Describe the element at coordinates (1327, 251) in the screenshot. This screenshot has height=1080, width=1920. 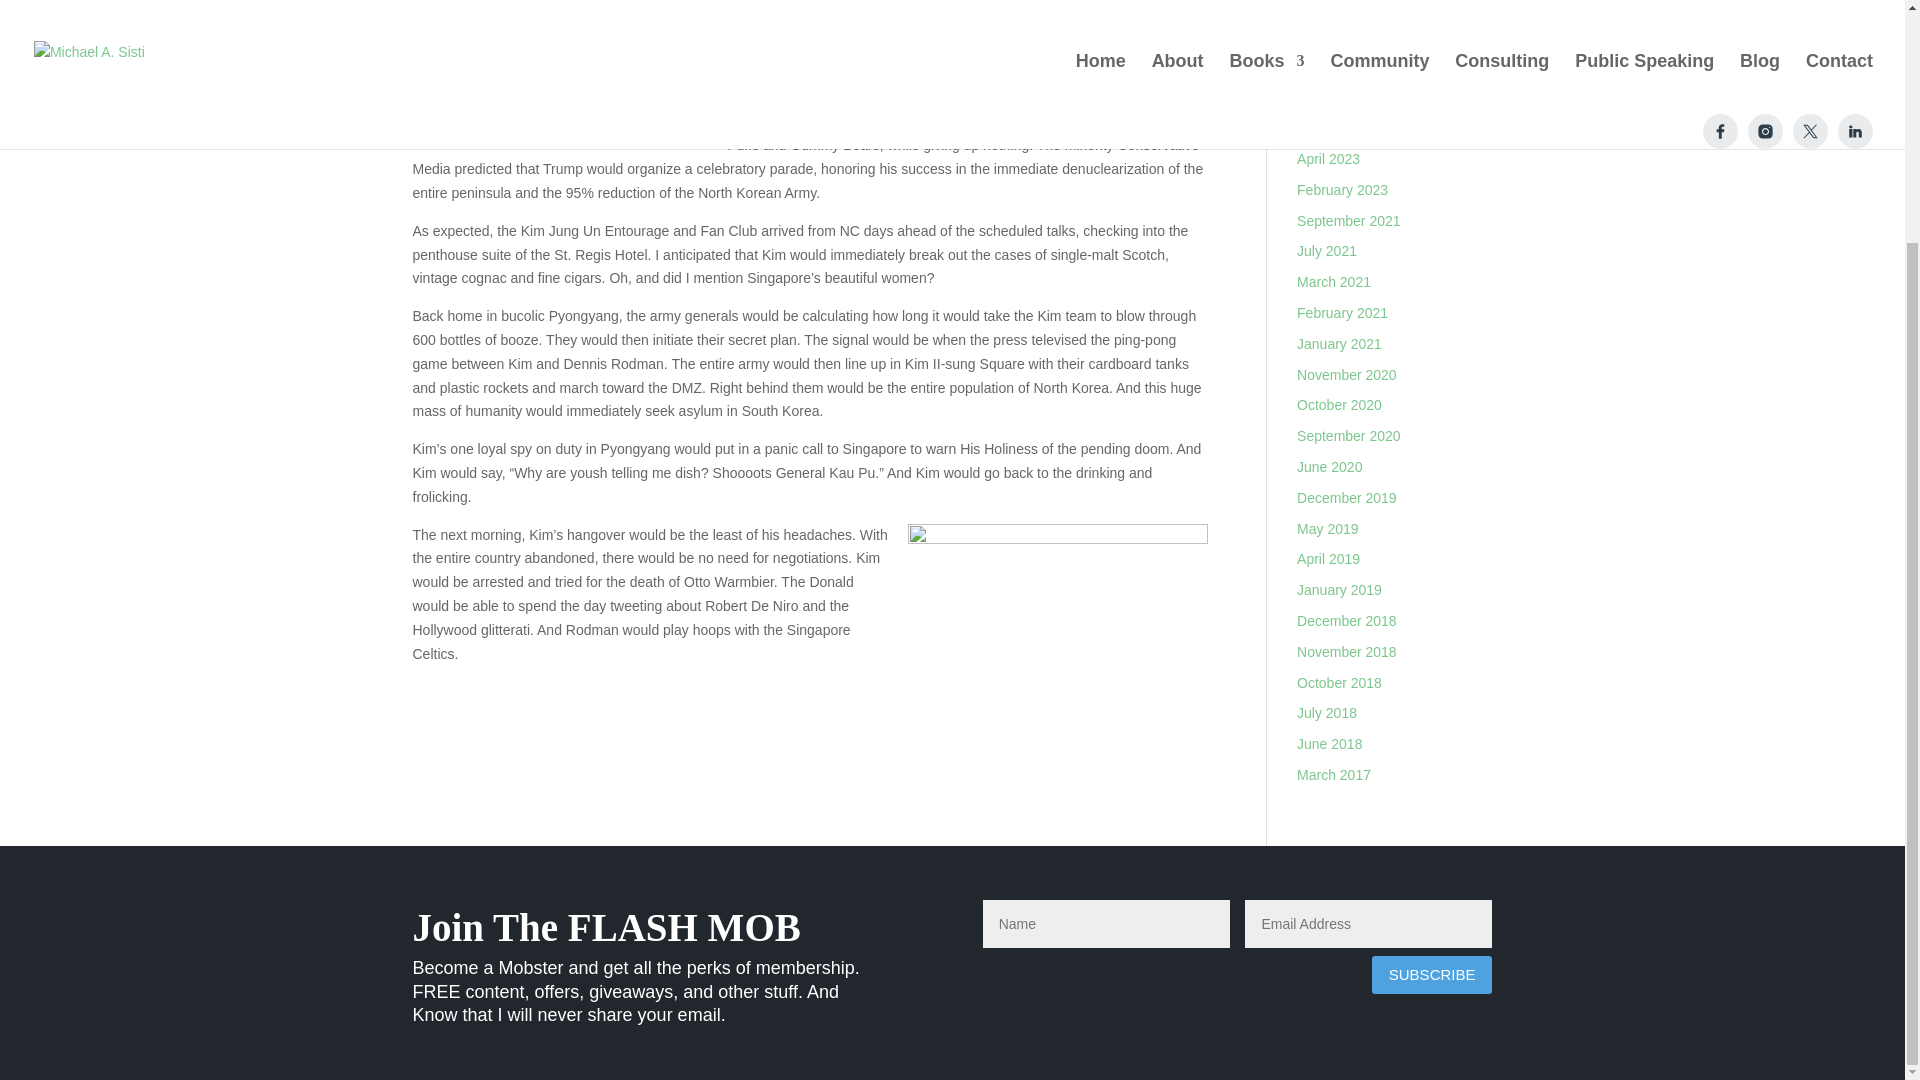
I see `July 2021` at that location.